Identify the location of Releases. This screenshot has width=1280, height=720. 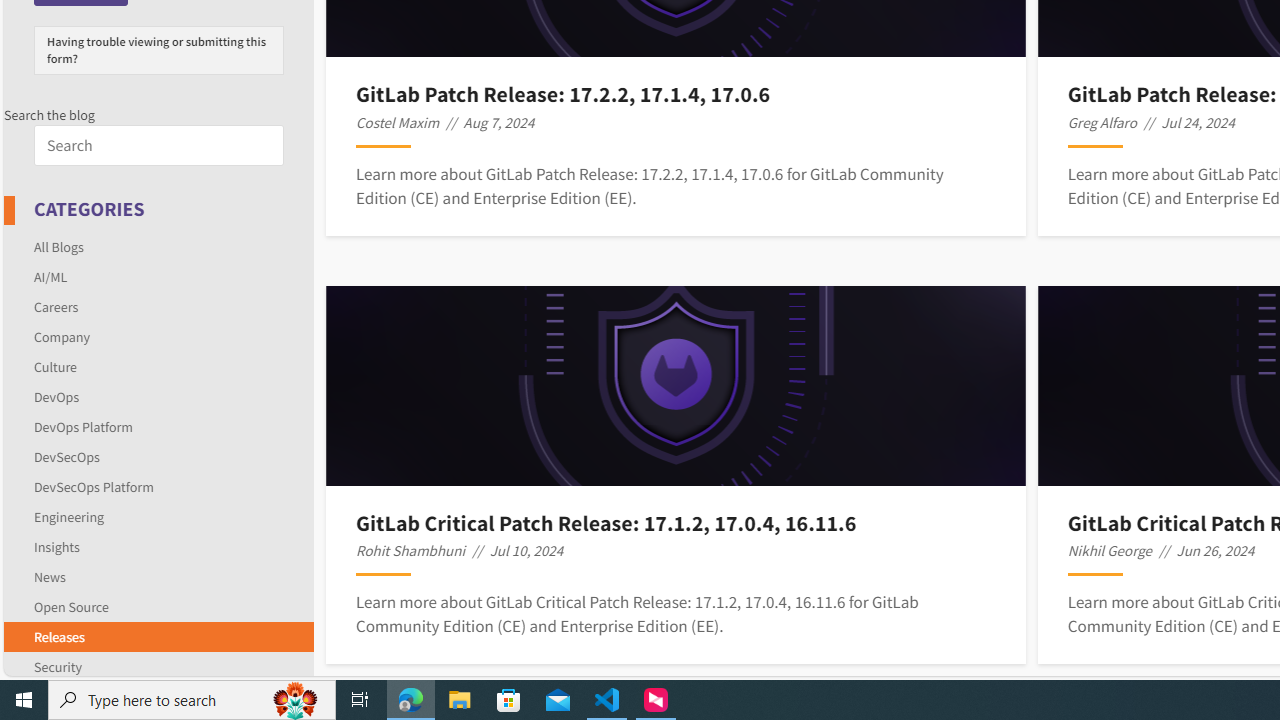
(158, 636).